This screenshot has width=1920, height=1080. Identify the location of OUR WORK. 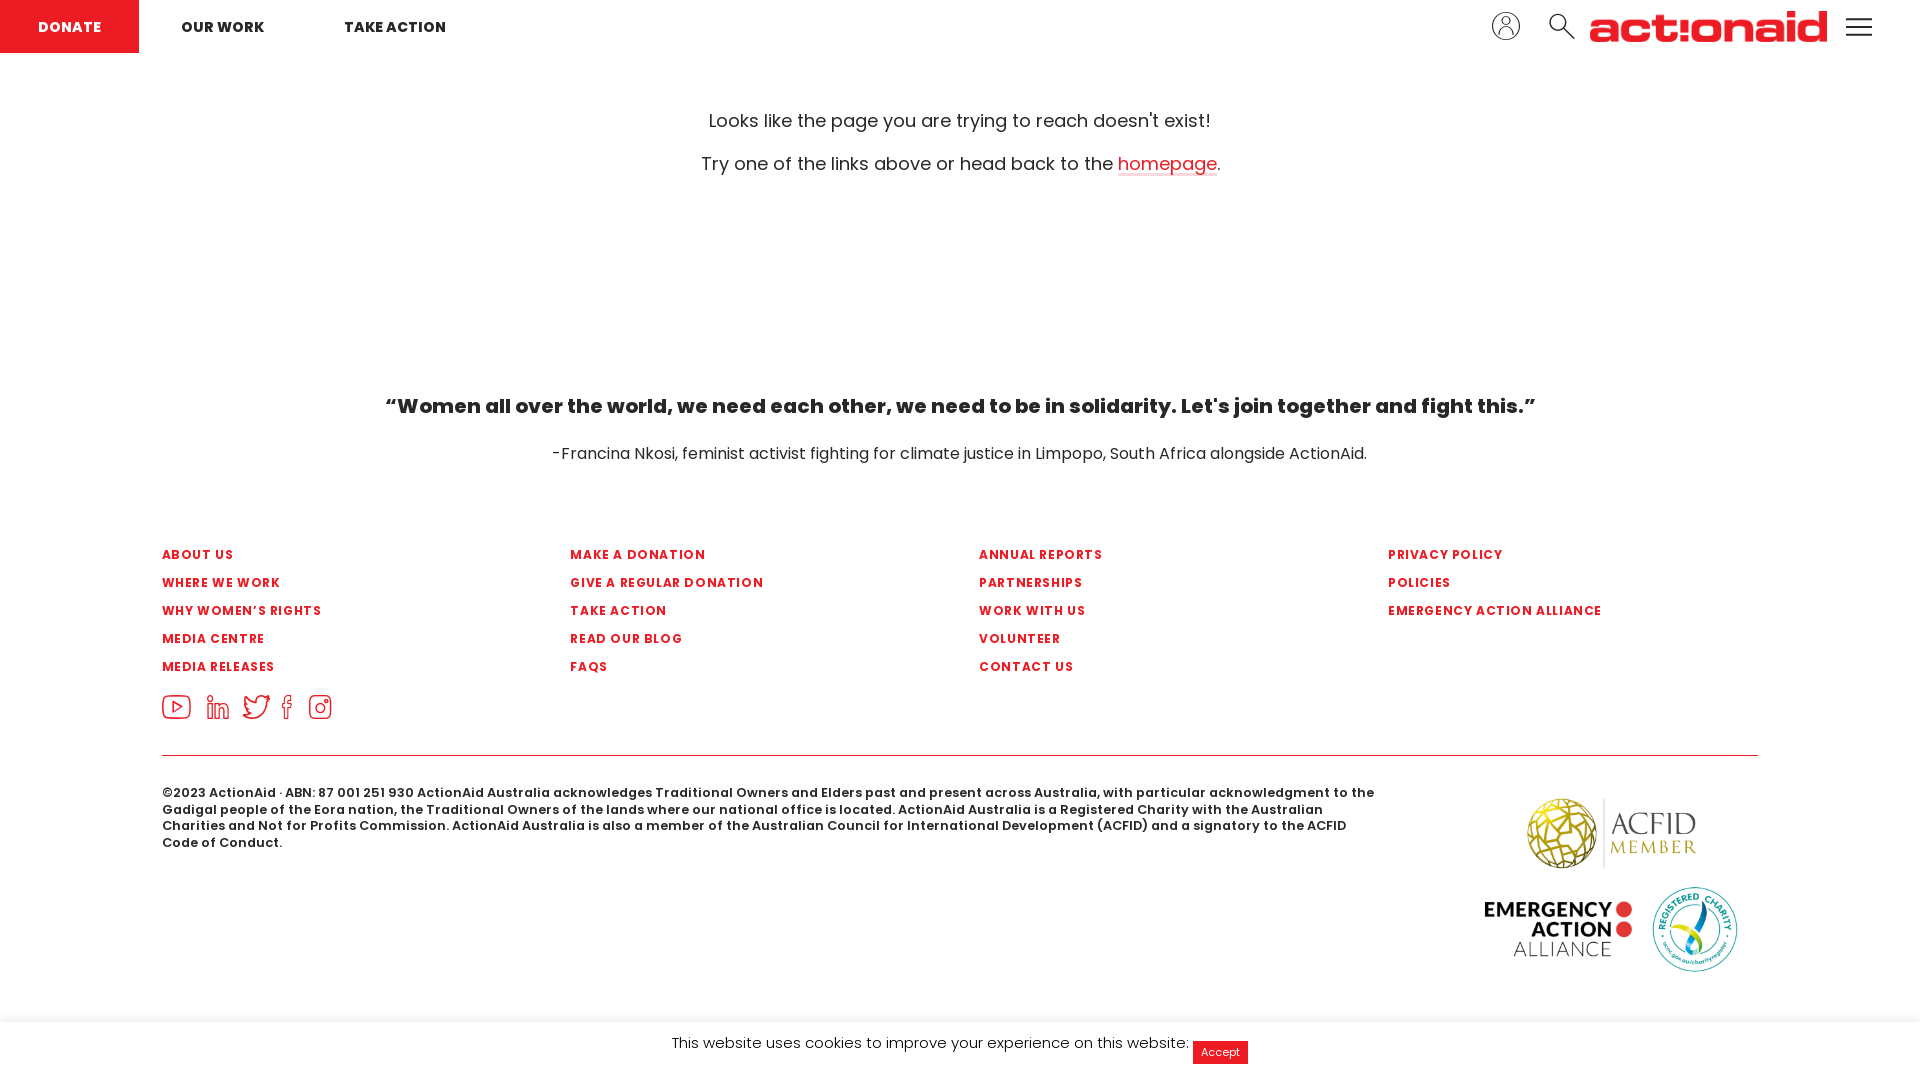
(222, 26).